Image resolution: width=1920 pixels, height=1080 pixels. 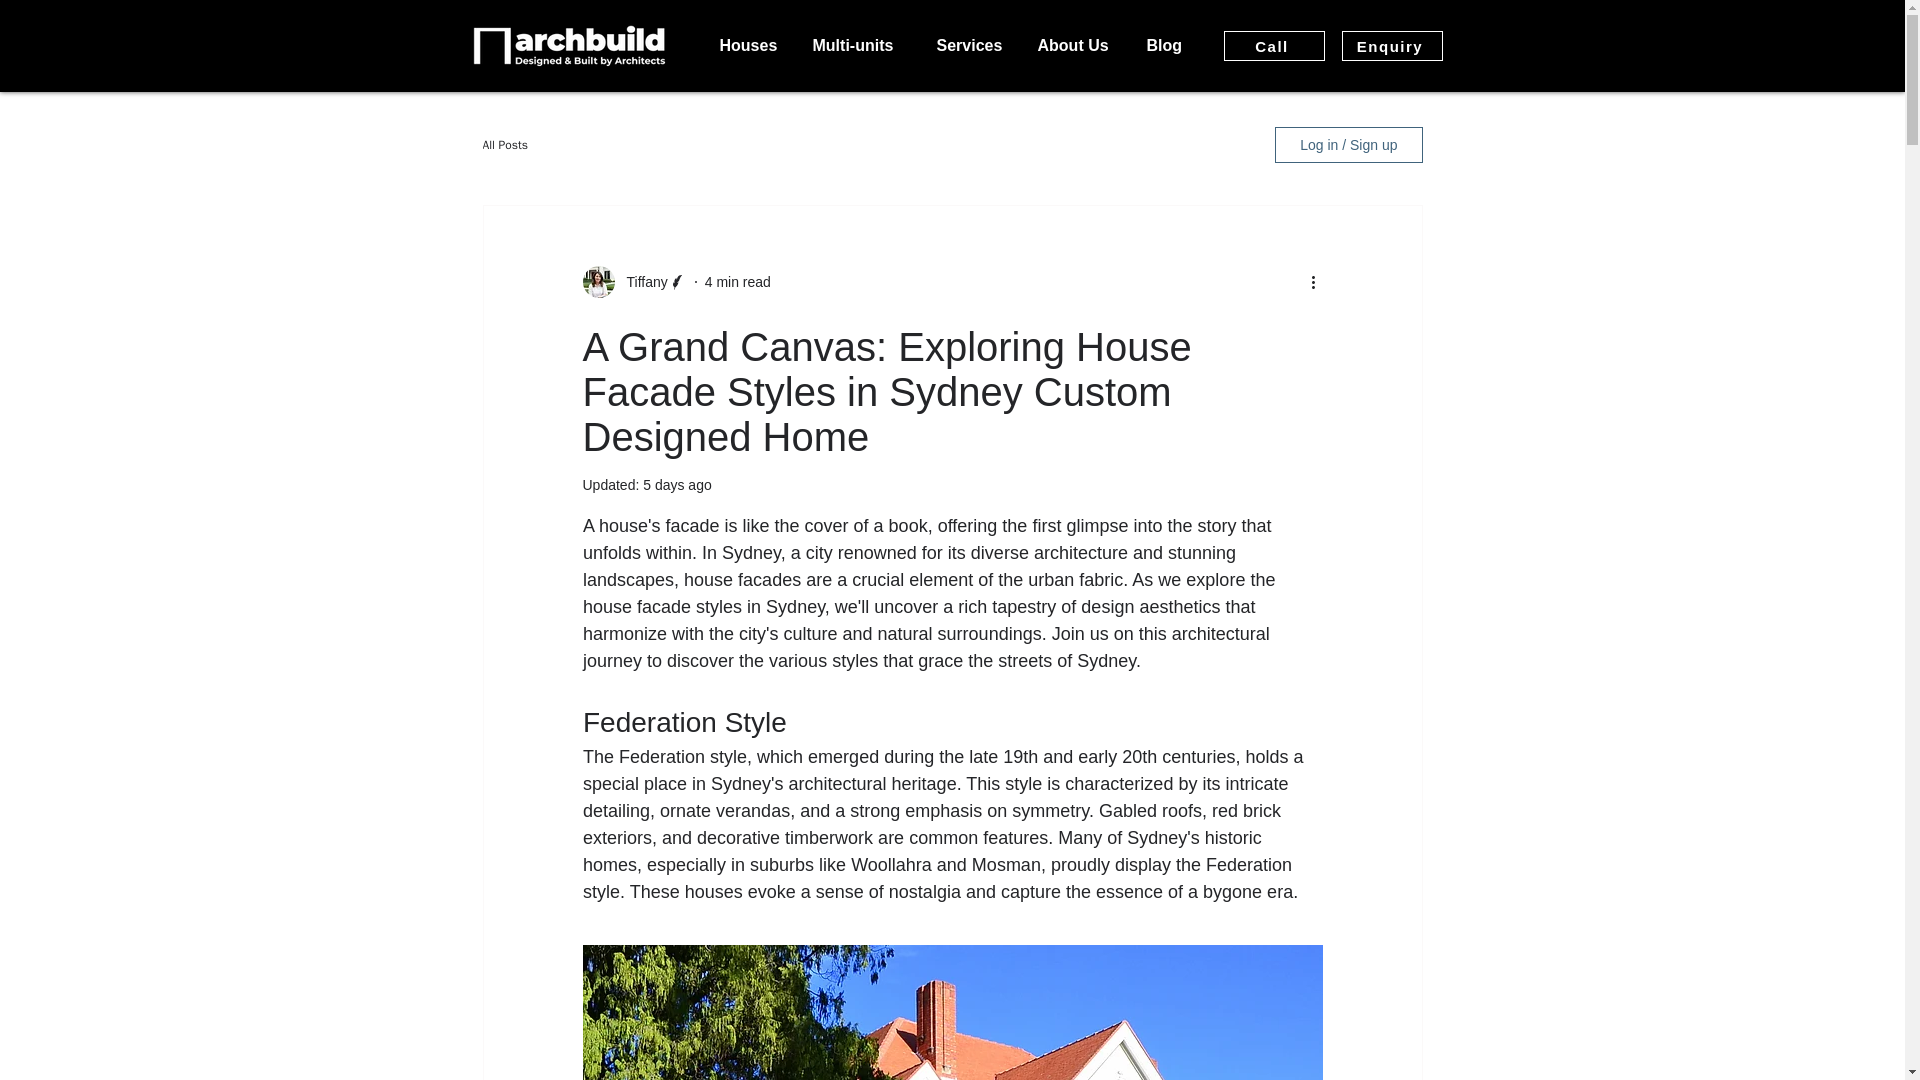 I want to click on 5 days ago, so click(x=678, y=484).